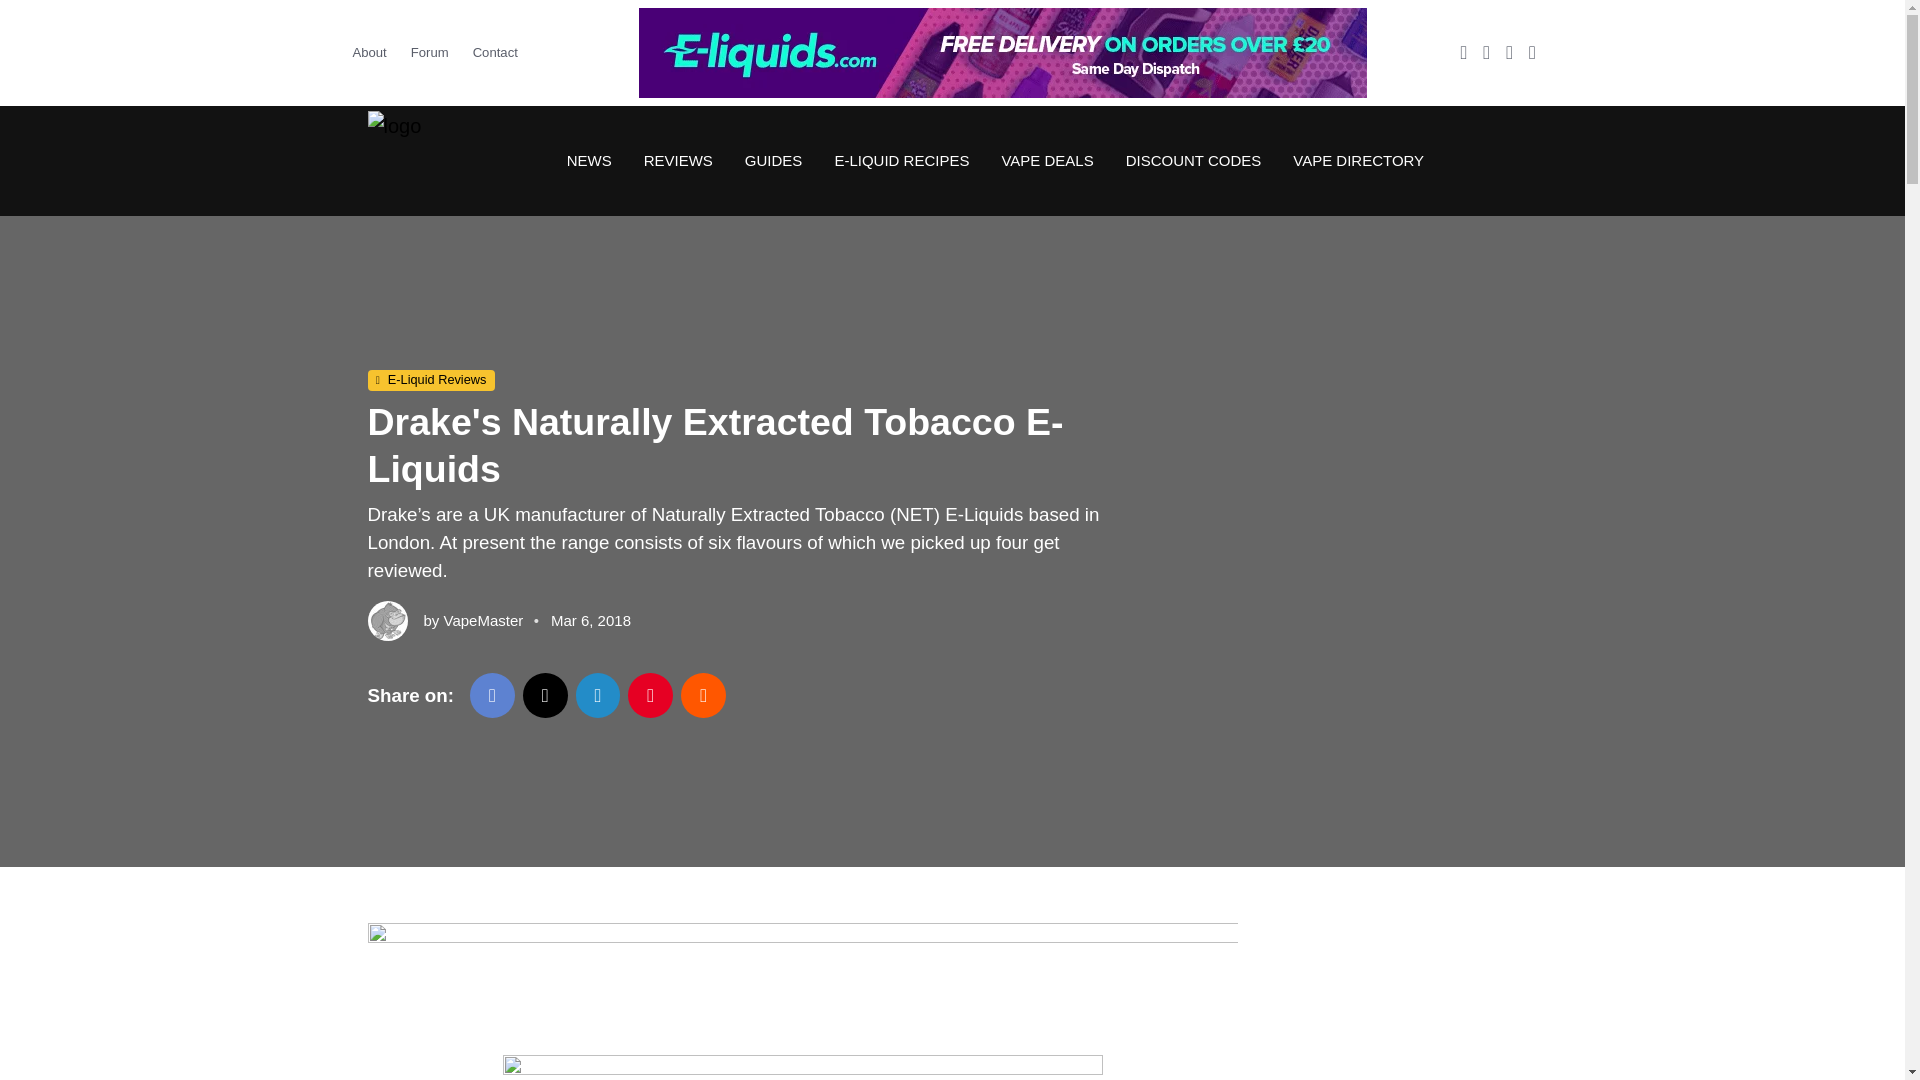 The image size is (1920, 1080). Describe the element at coordinates (1194, 160) in the screenshot. I see `DISCOUNT CODES` at that location.